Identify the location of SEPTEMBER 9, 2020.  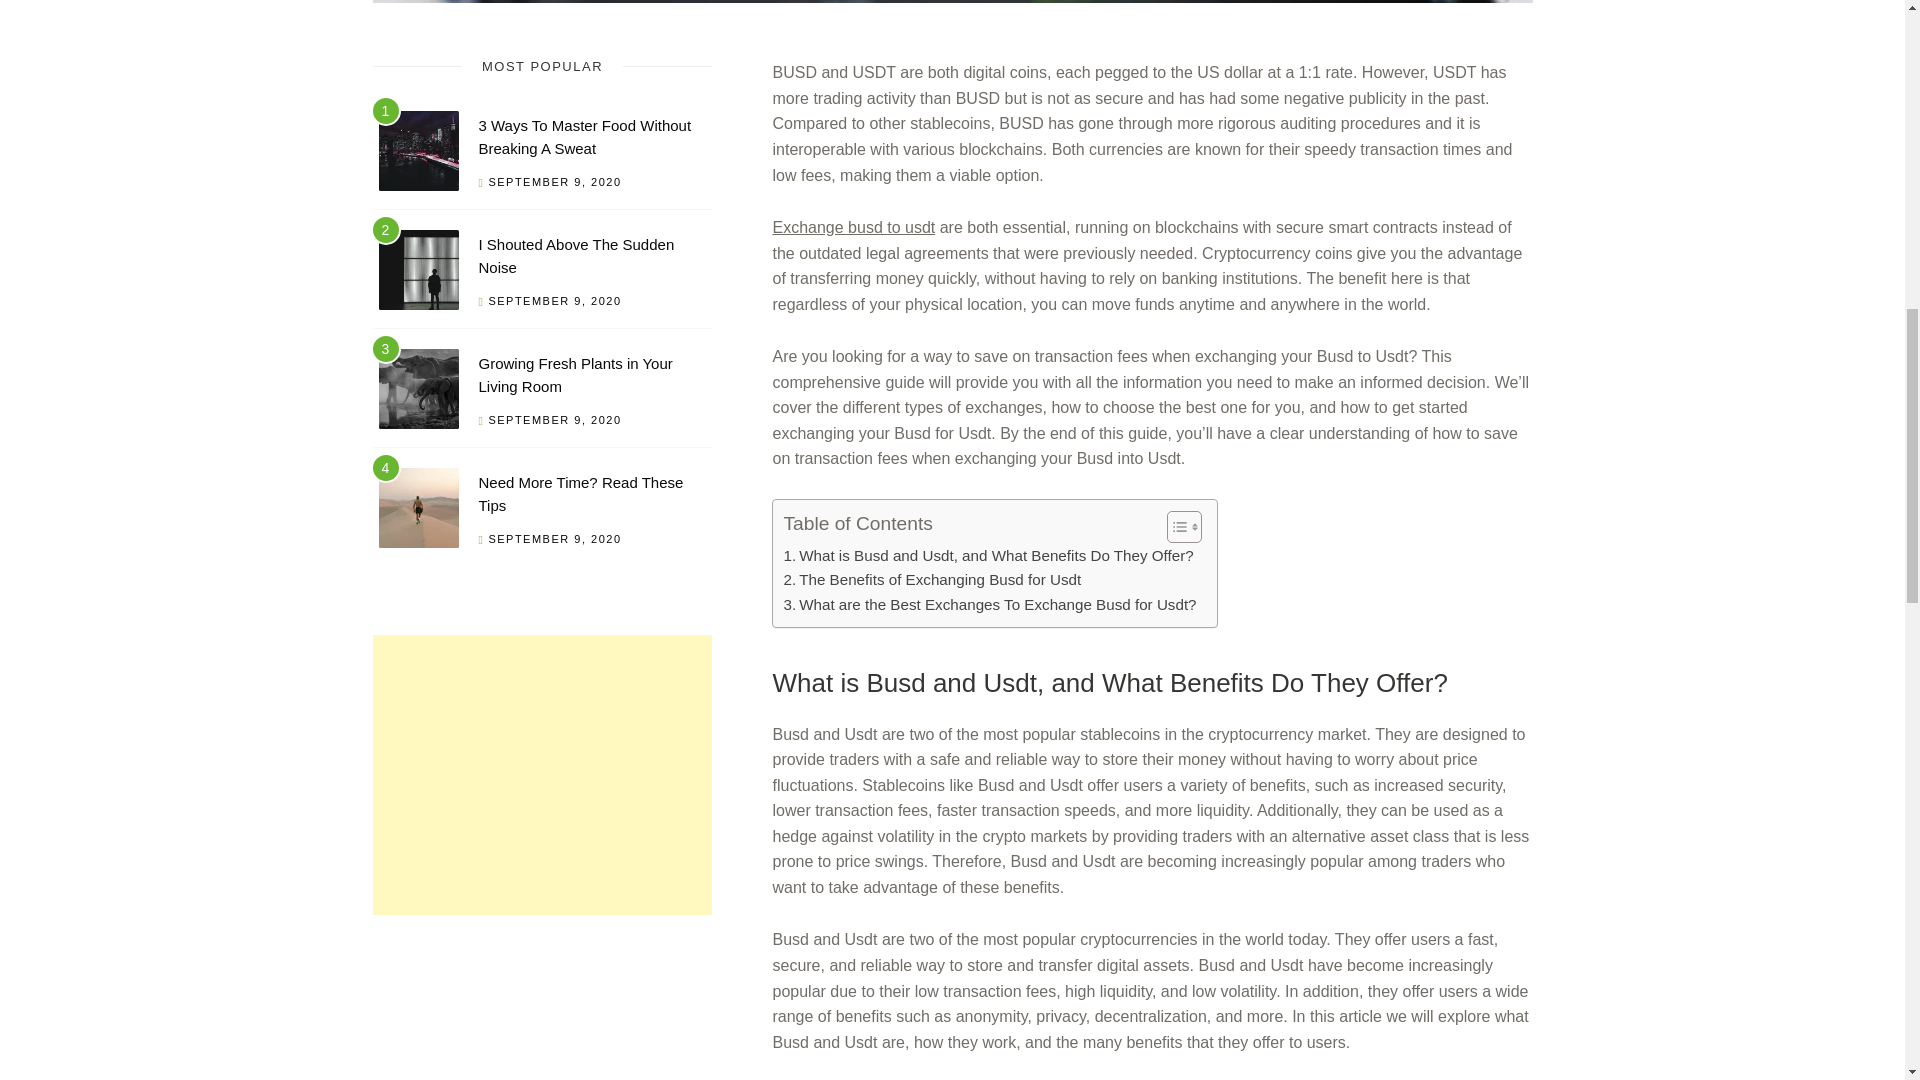
(554, 419).